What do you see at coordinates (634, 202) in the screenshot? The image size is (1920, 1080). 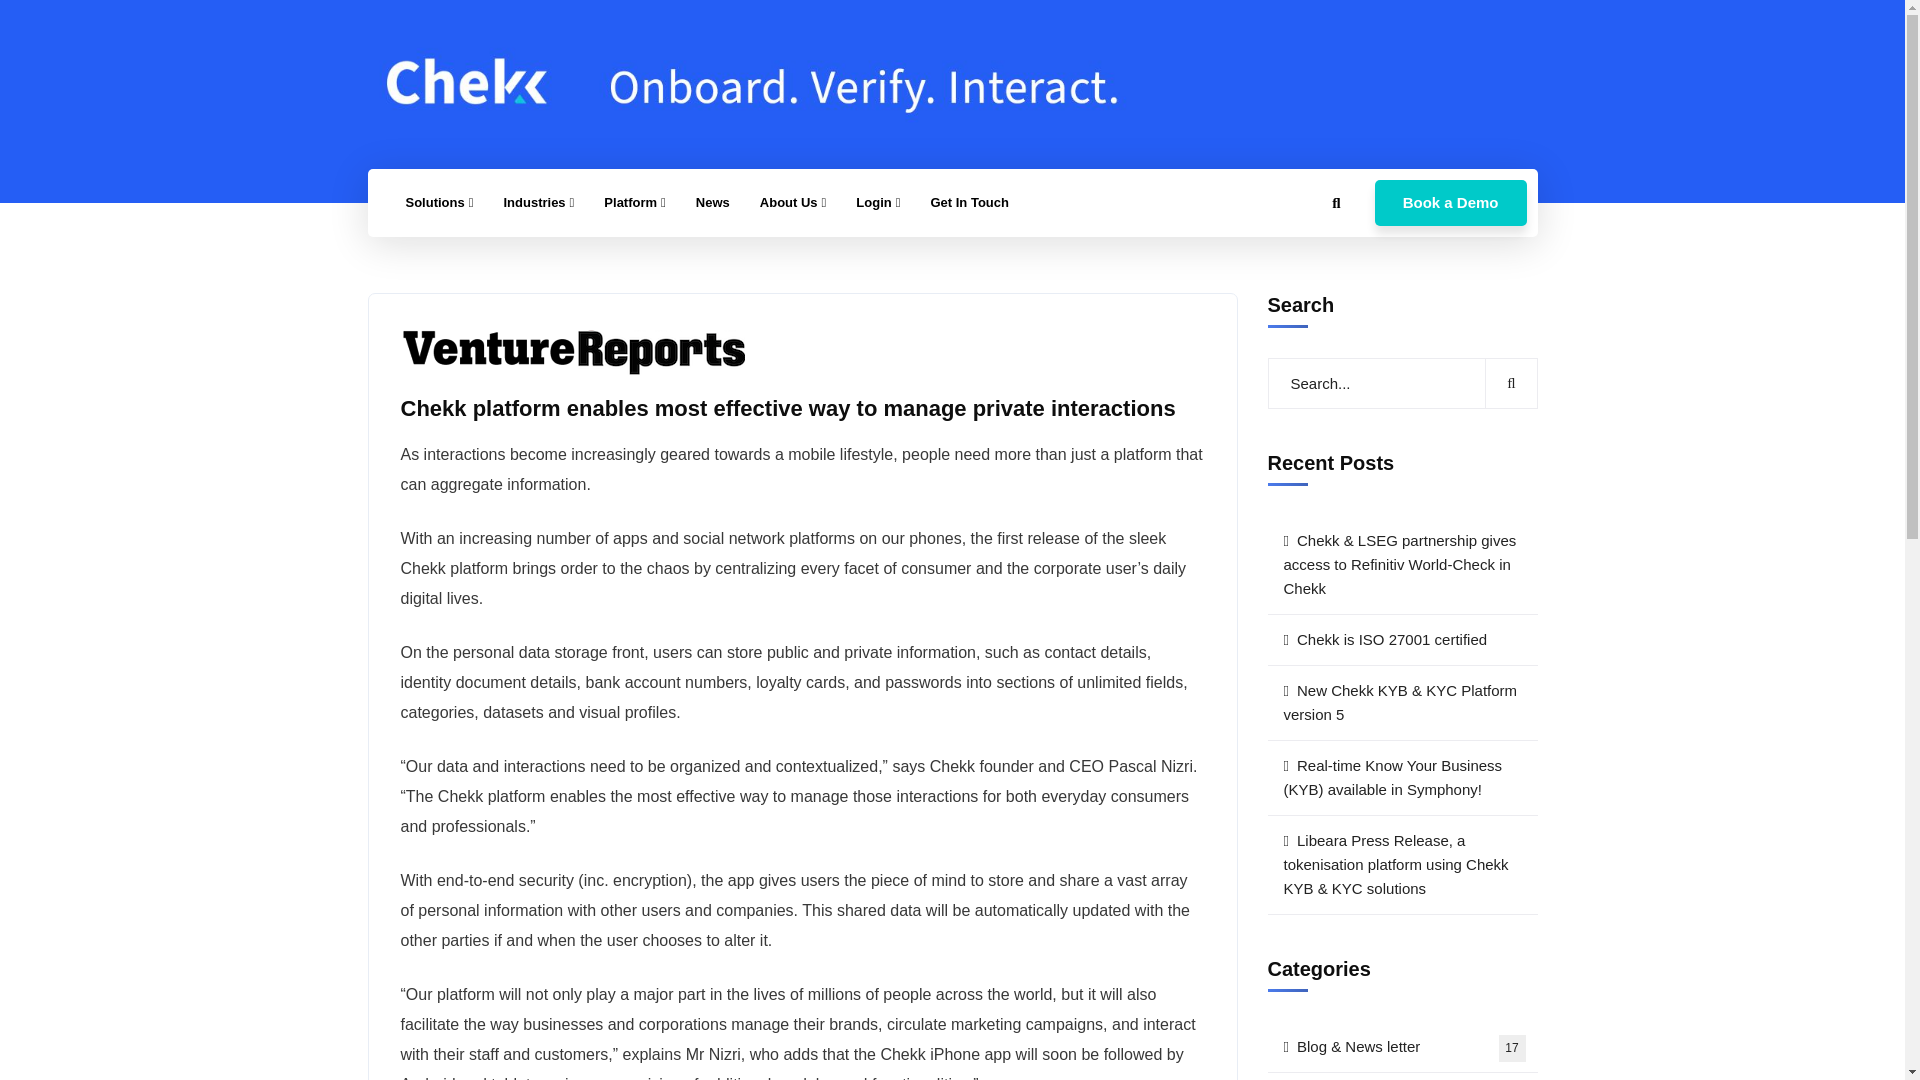 I see `Platform` at bounding box center [634, 202].